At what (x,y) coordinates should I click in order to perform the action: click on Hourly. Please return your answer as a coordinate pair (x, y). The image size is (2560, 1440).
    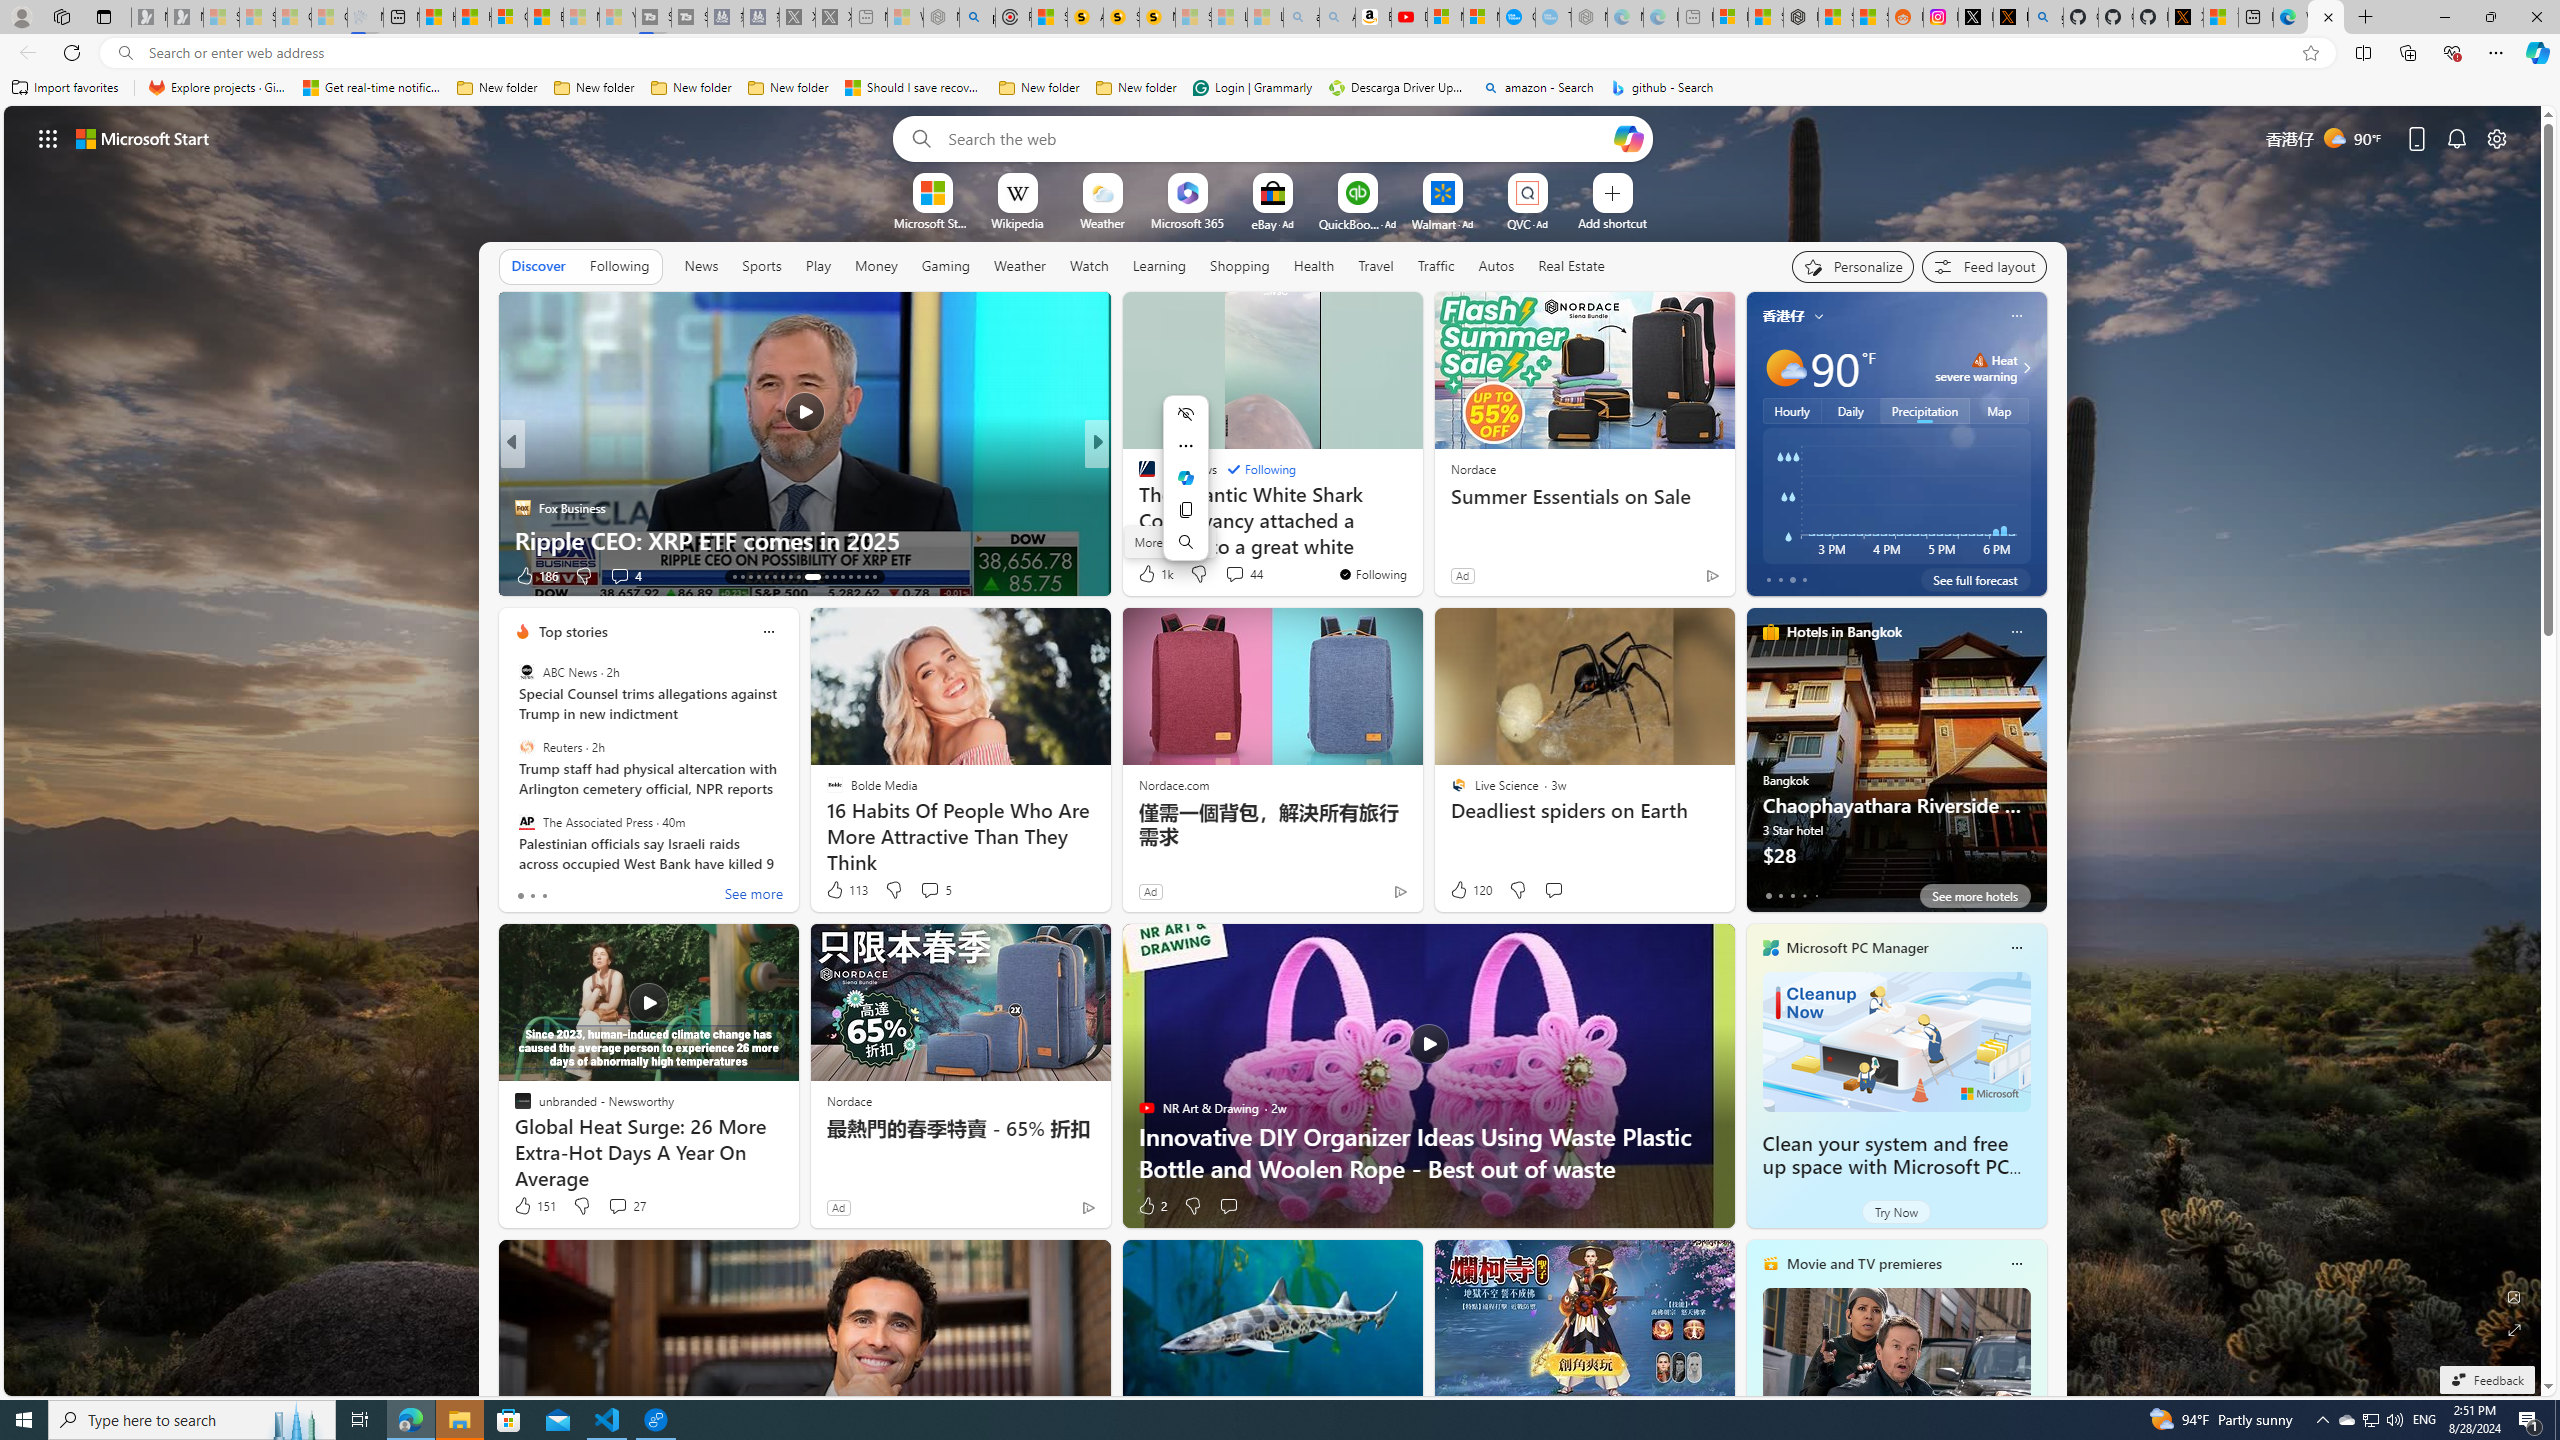
    Looking at the image, I should click on (1792, 410).